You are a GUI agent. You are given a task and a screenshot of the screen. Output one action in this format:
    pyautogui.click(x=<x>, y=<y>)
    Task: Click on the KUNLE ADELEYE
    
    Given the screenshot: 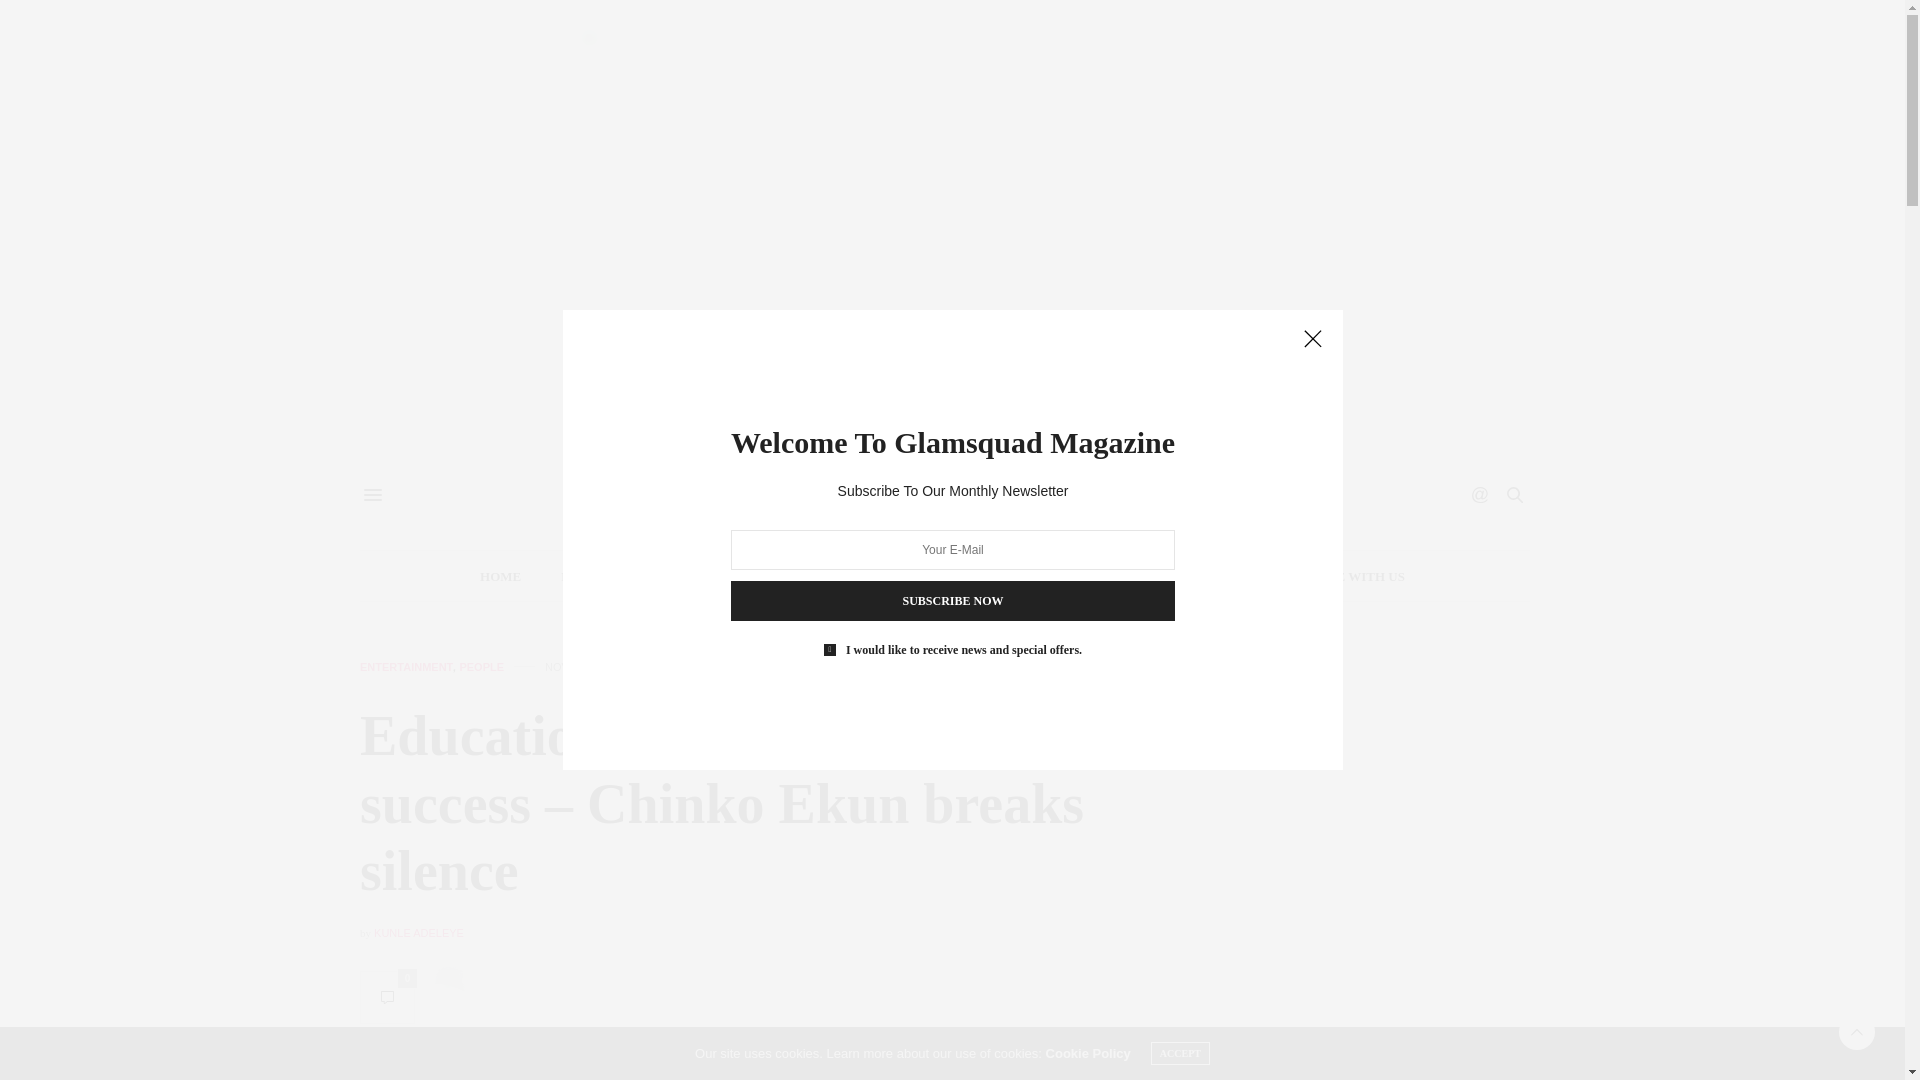 What is the action you would take?
    pyautogui.click(x=419, y=932)
    